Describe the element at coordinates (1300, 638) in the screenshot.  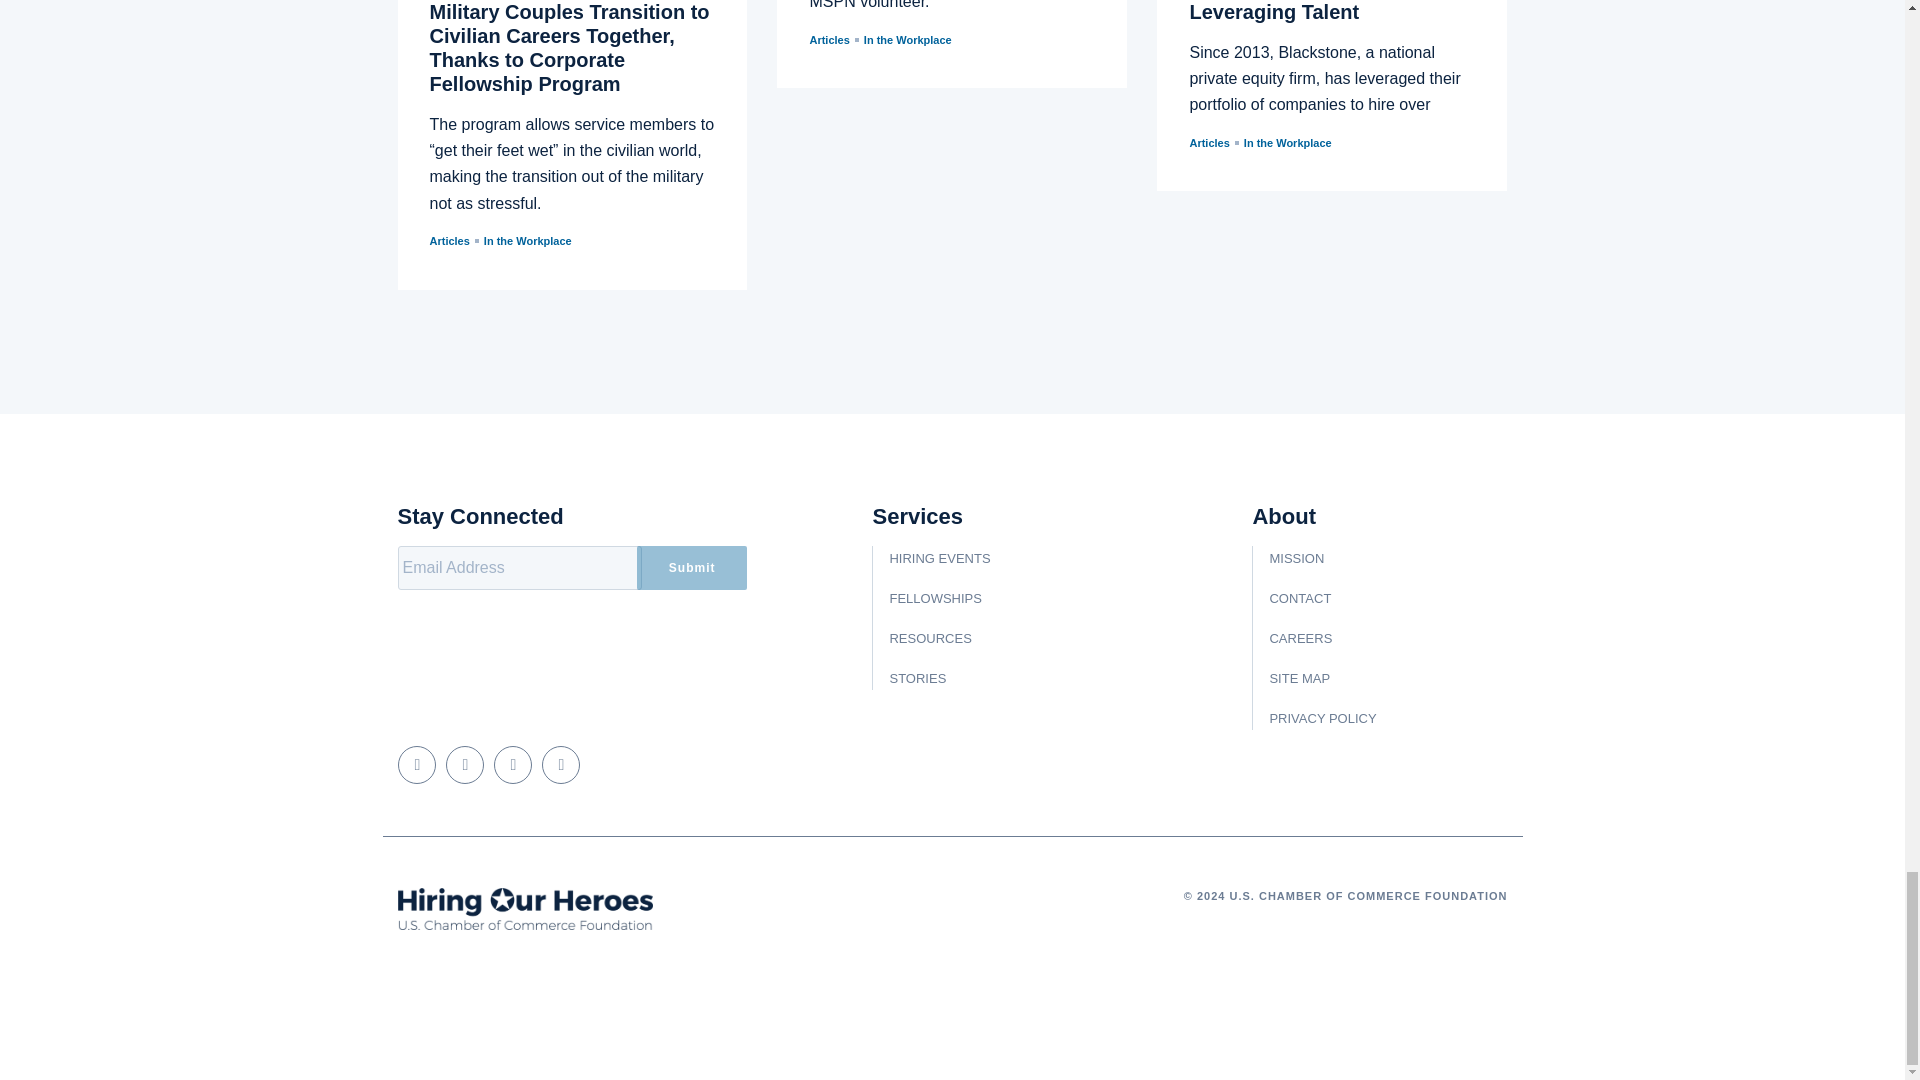
I see `CAREERS` at that location.